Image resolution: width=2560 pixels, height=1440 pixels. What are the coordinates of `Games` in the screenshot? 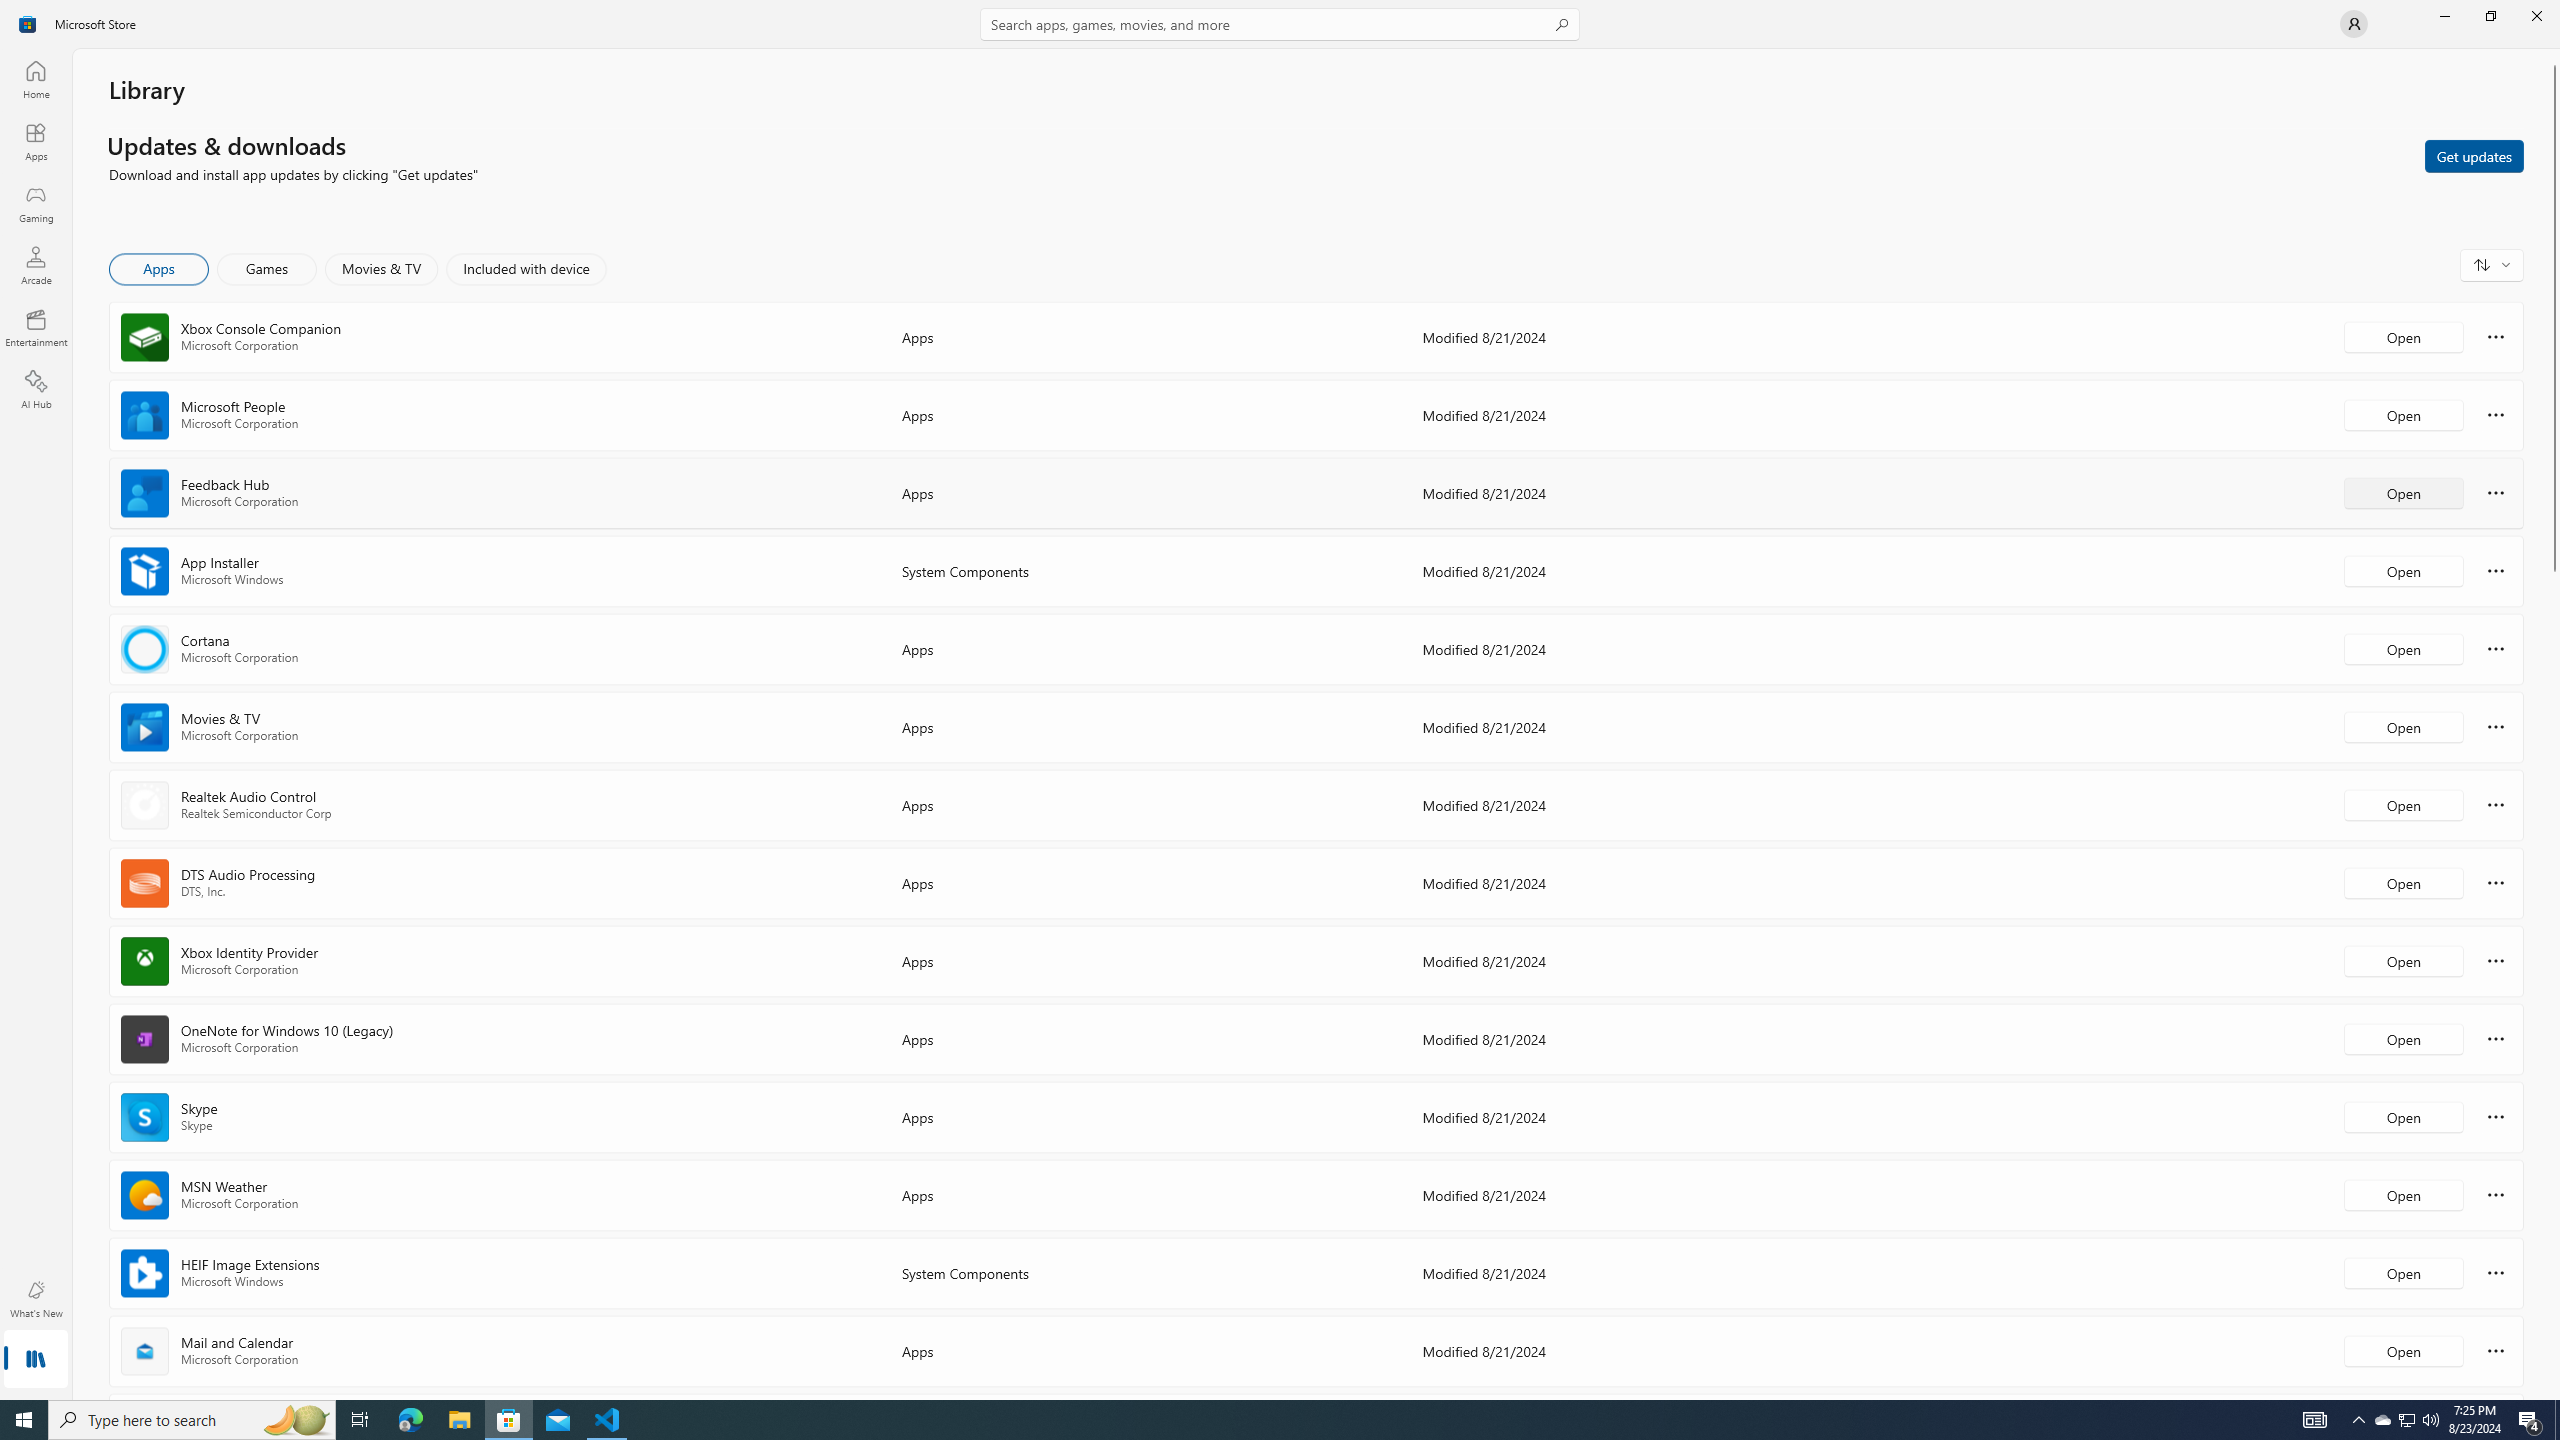 It's located at (267, 269).